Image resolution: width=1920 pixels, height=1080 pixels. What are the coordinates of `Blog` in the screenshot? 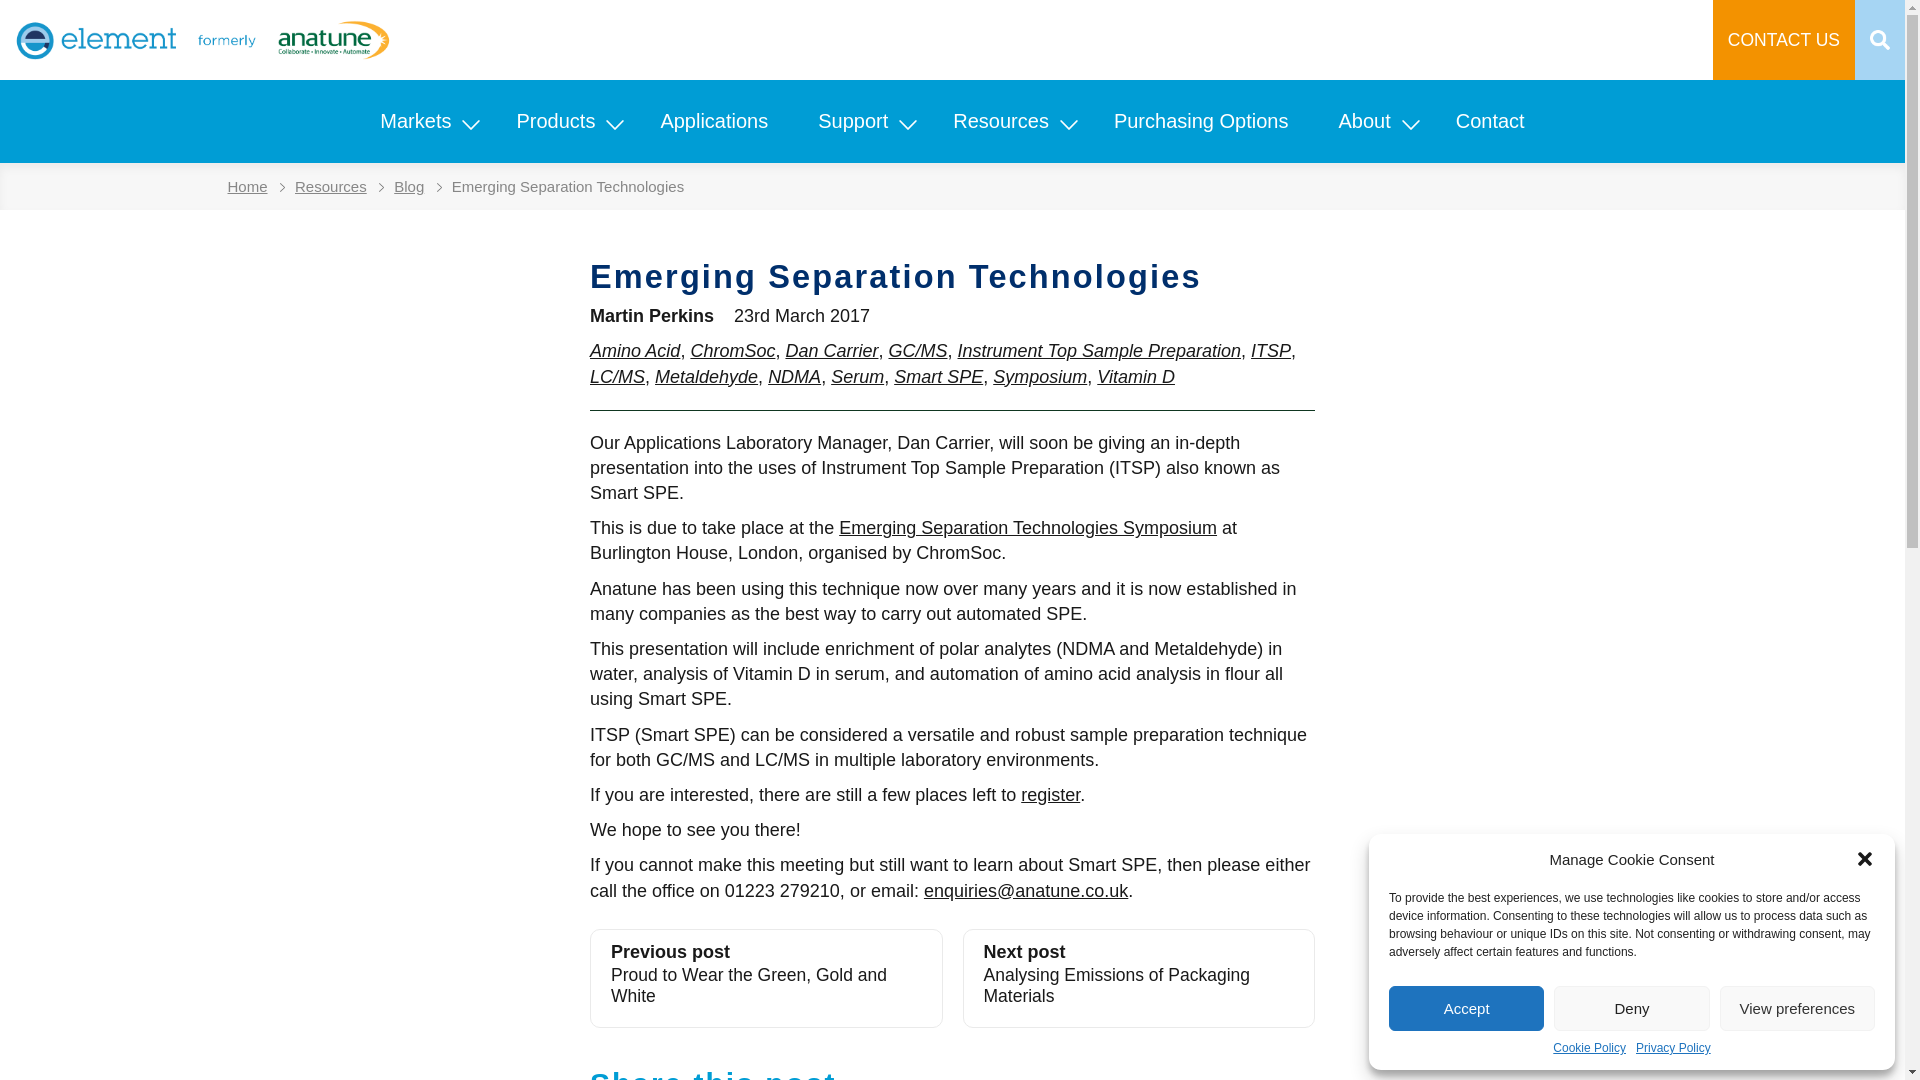 It's located at (418, 186).